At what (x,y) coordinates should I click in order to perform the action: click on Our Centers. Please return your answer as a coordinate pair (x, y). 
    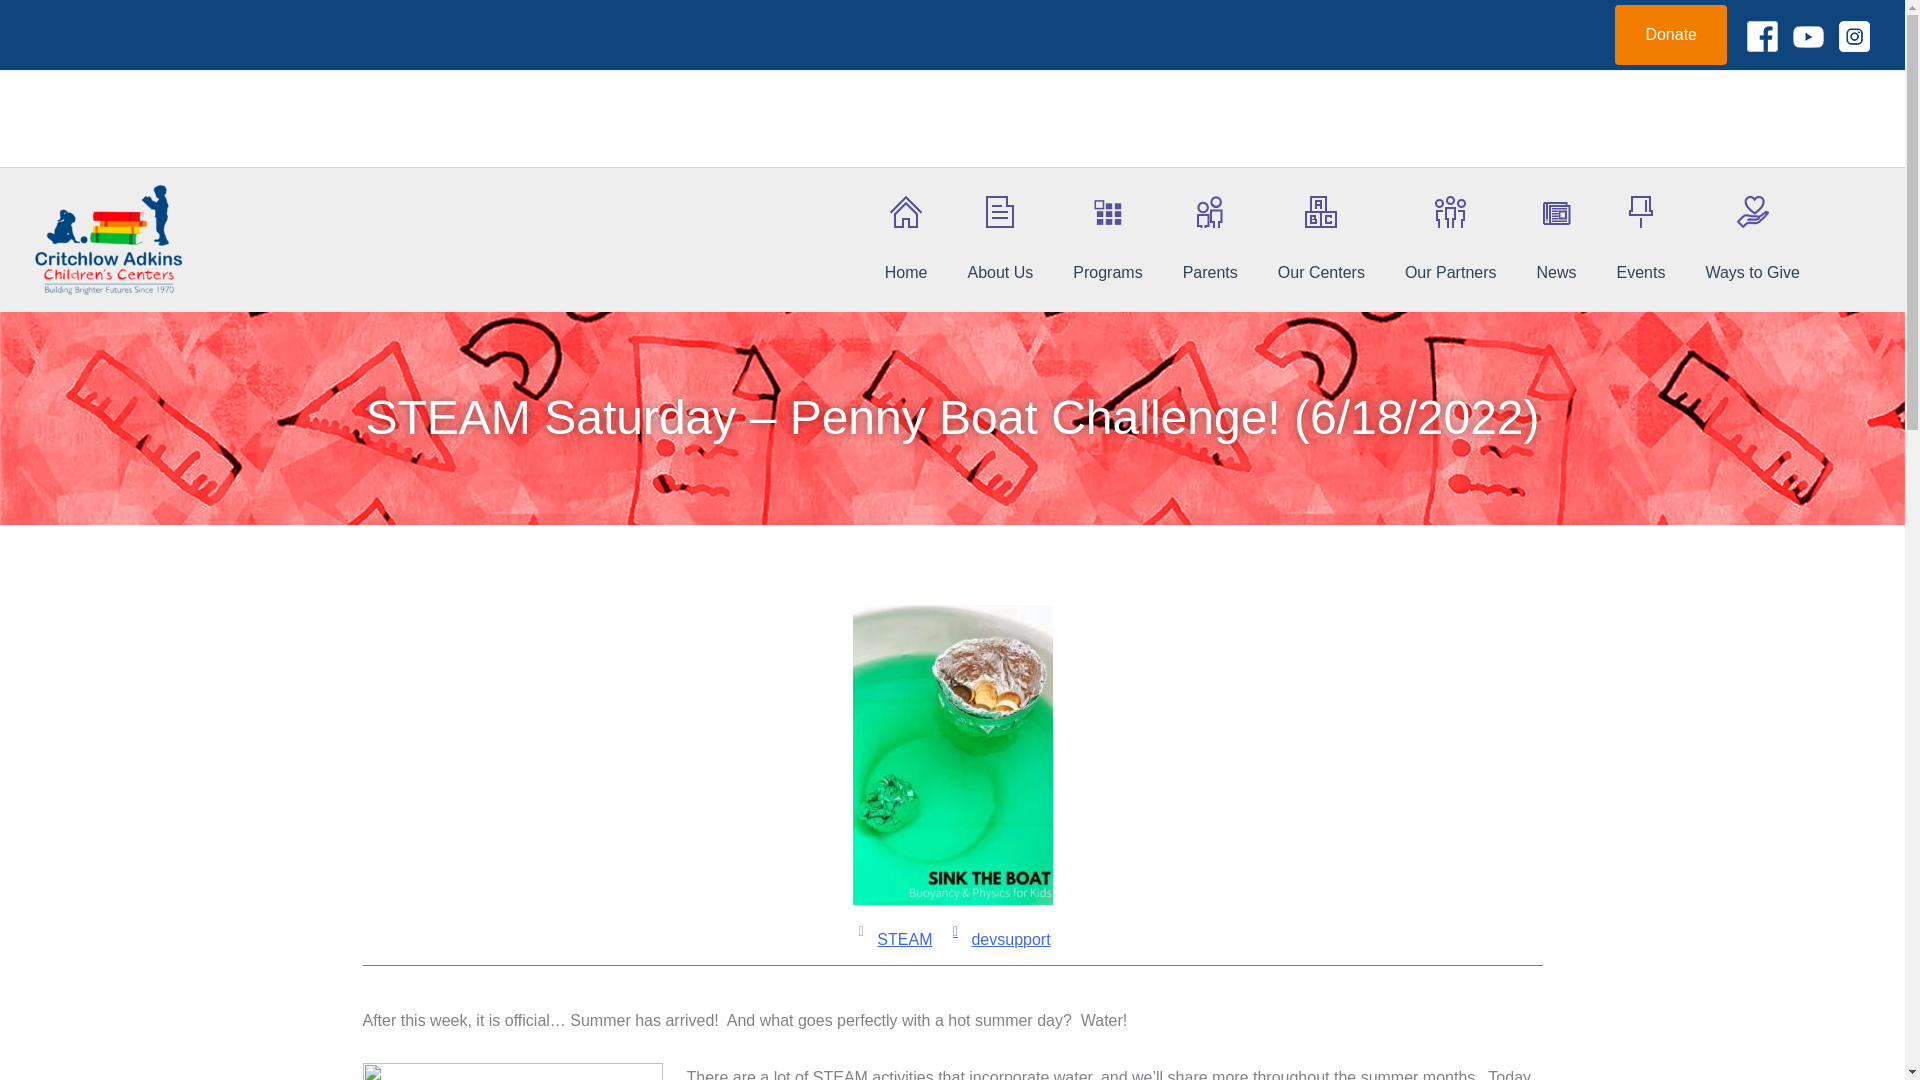
    Looking at the image, I should click on (1320, 249).